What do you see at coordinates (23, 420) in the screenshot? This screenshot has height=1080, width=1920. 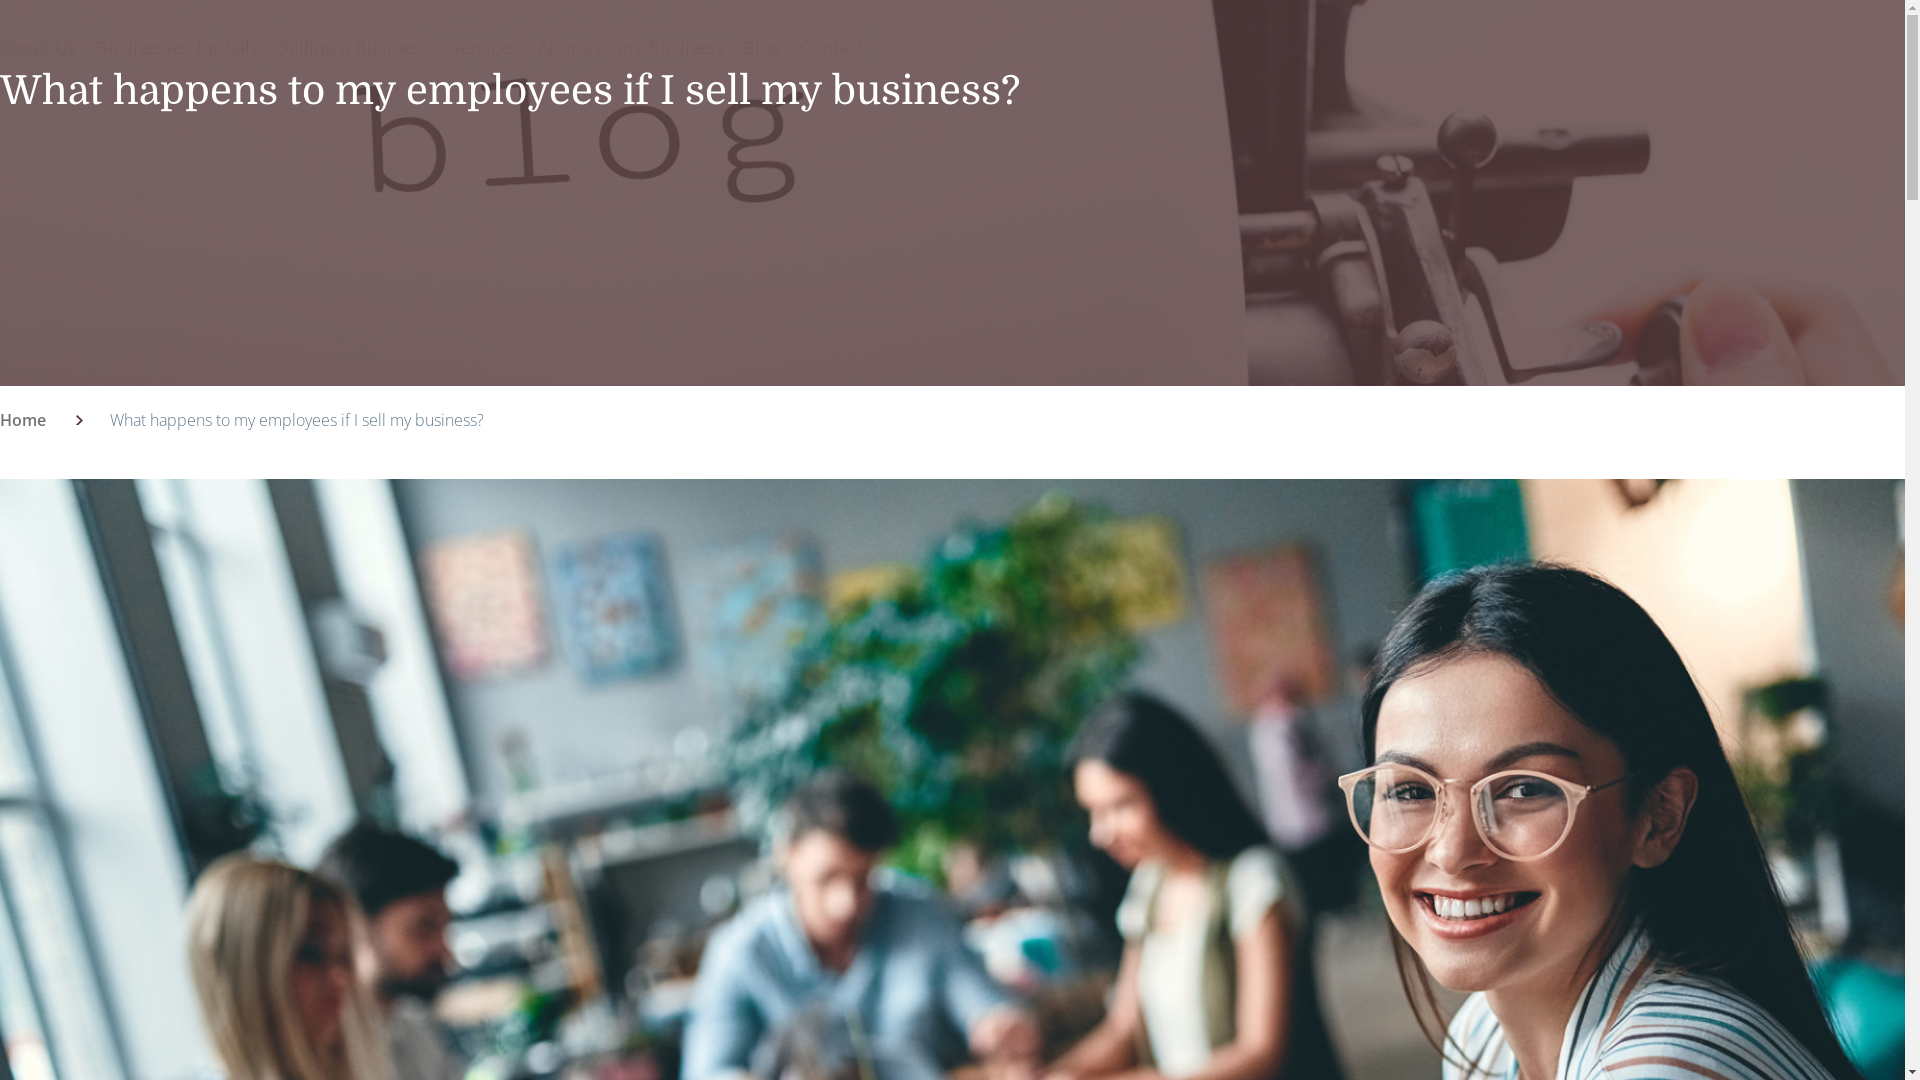 I see `Home` at bounding box center [23, 420].